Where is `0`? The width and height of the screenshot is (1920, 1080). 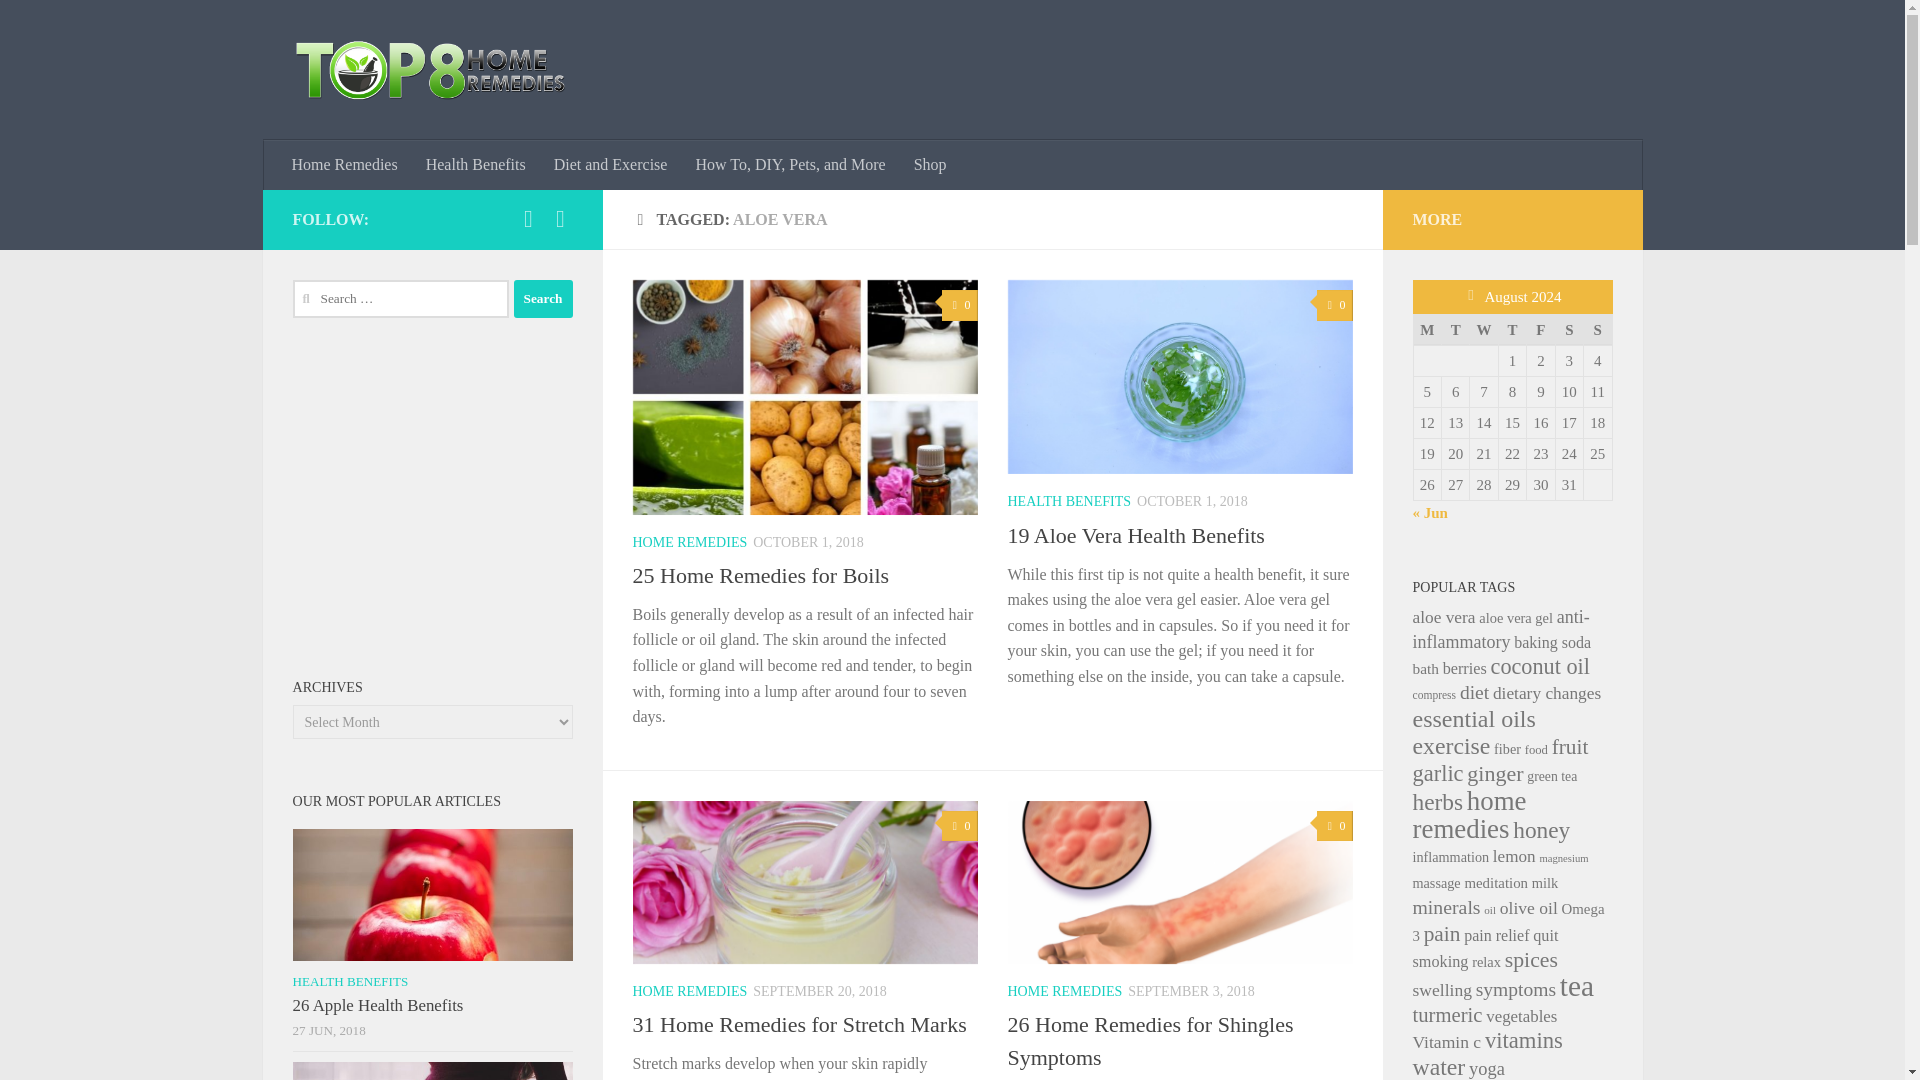 0 is located at coordinates (1334, 826).